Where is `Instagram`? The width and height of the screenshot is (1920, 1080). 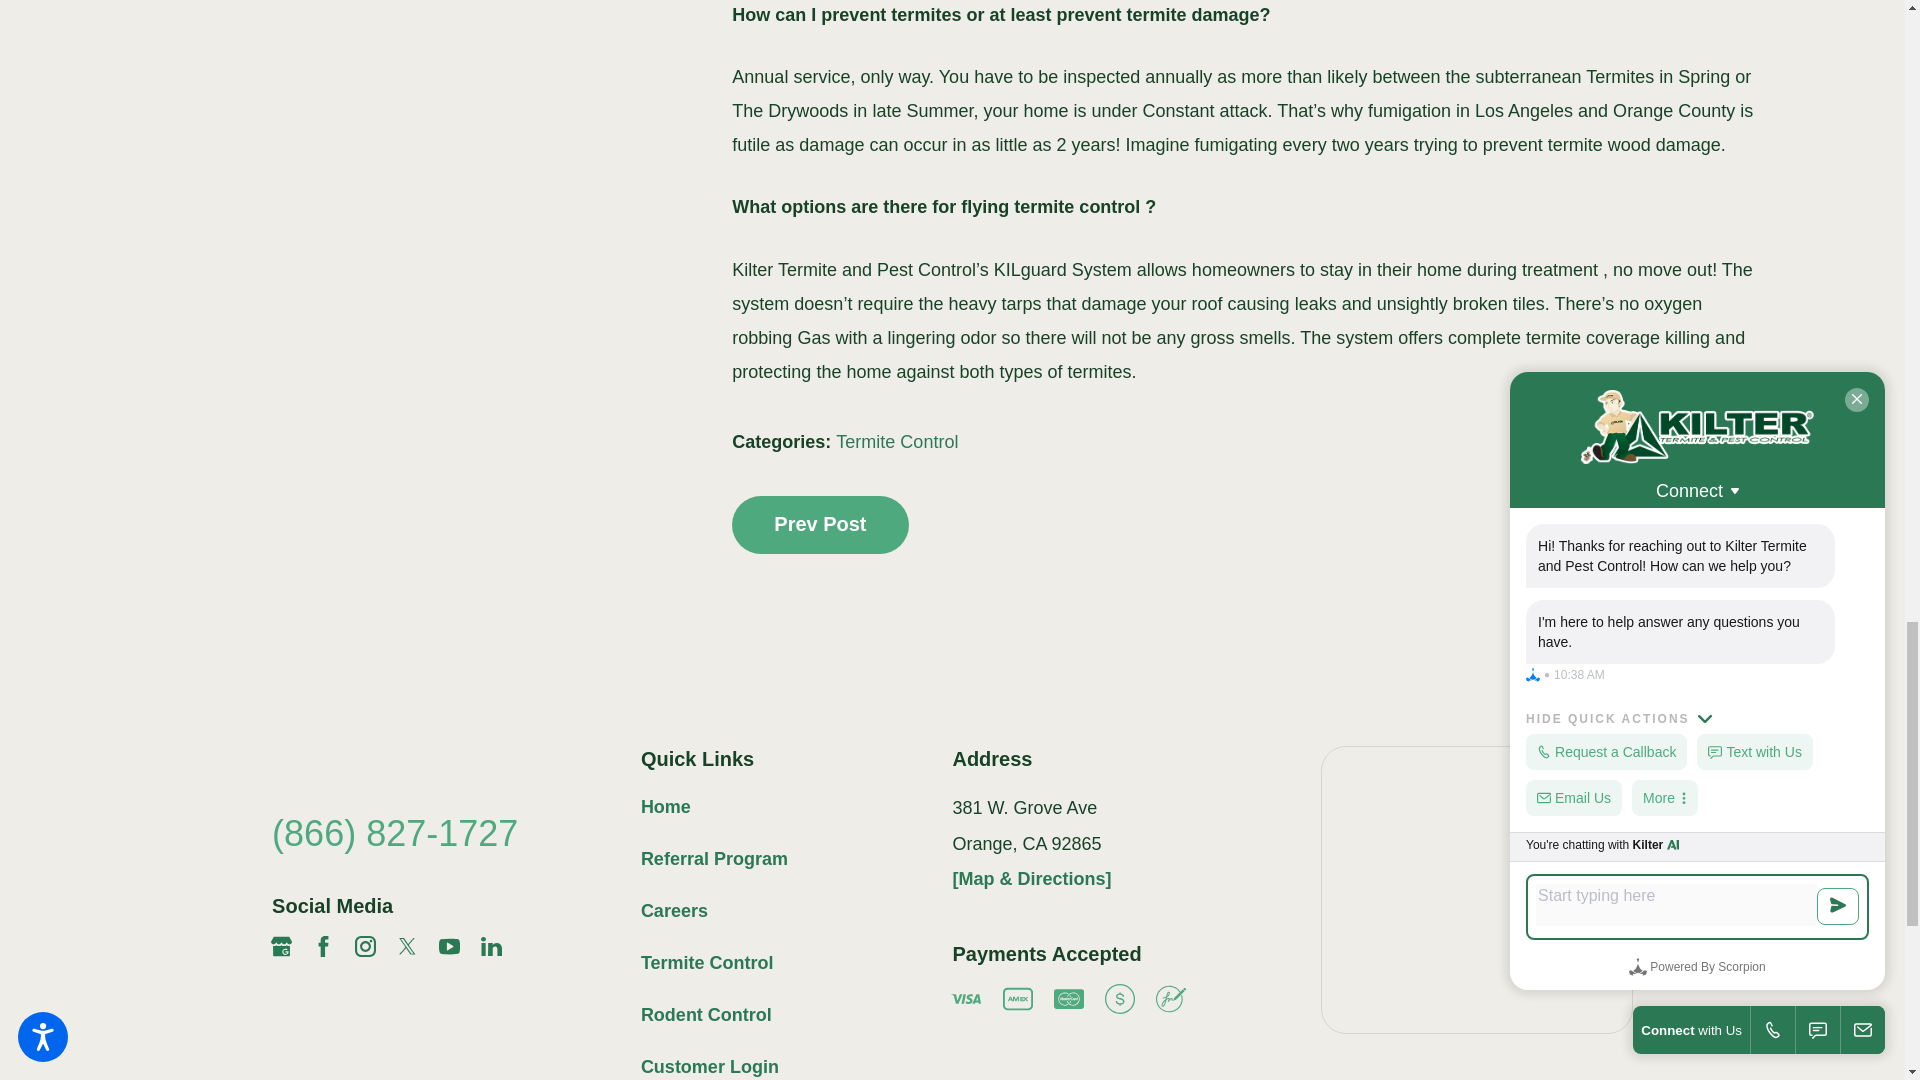 Instagram is located at coordinates (366, 946).